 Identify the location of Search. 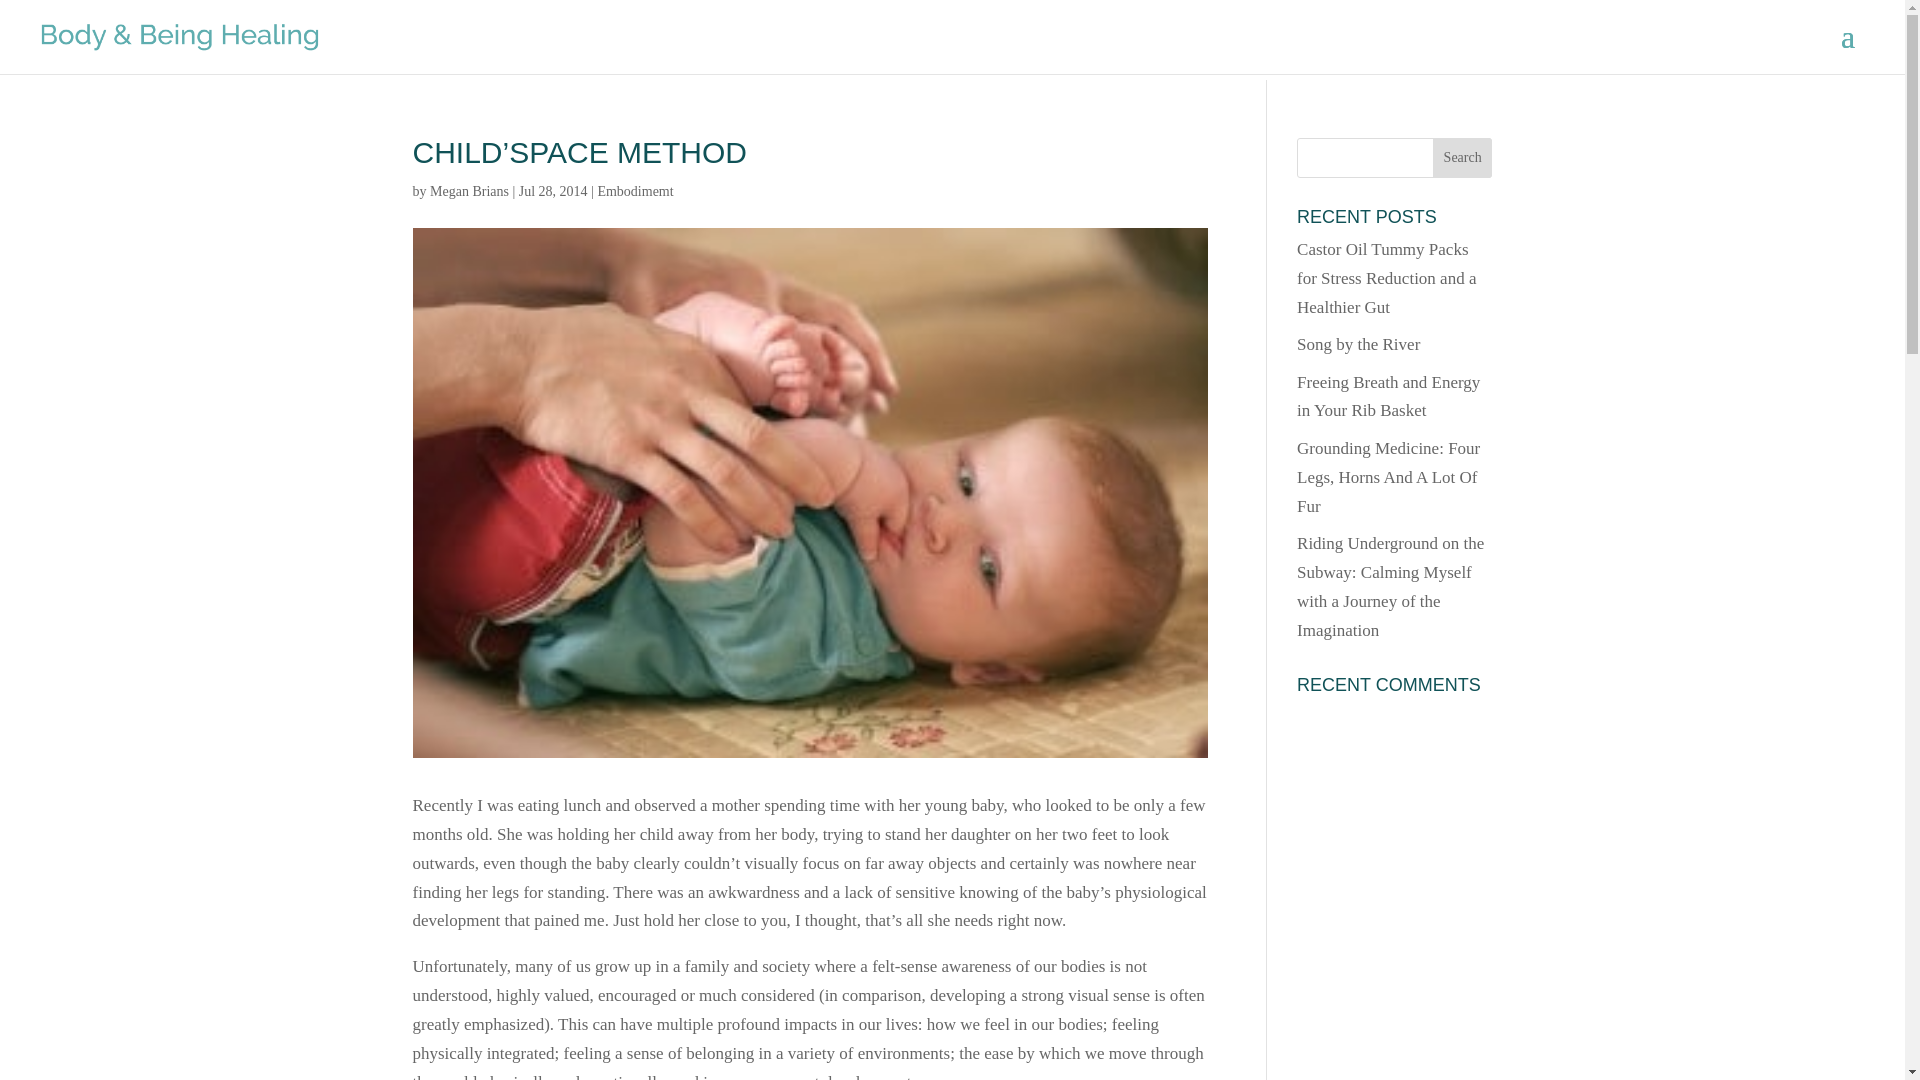
(1462, 158).